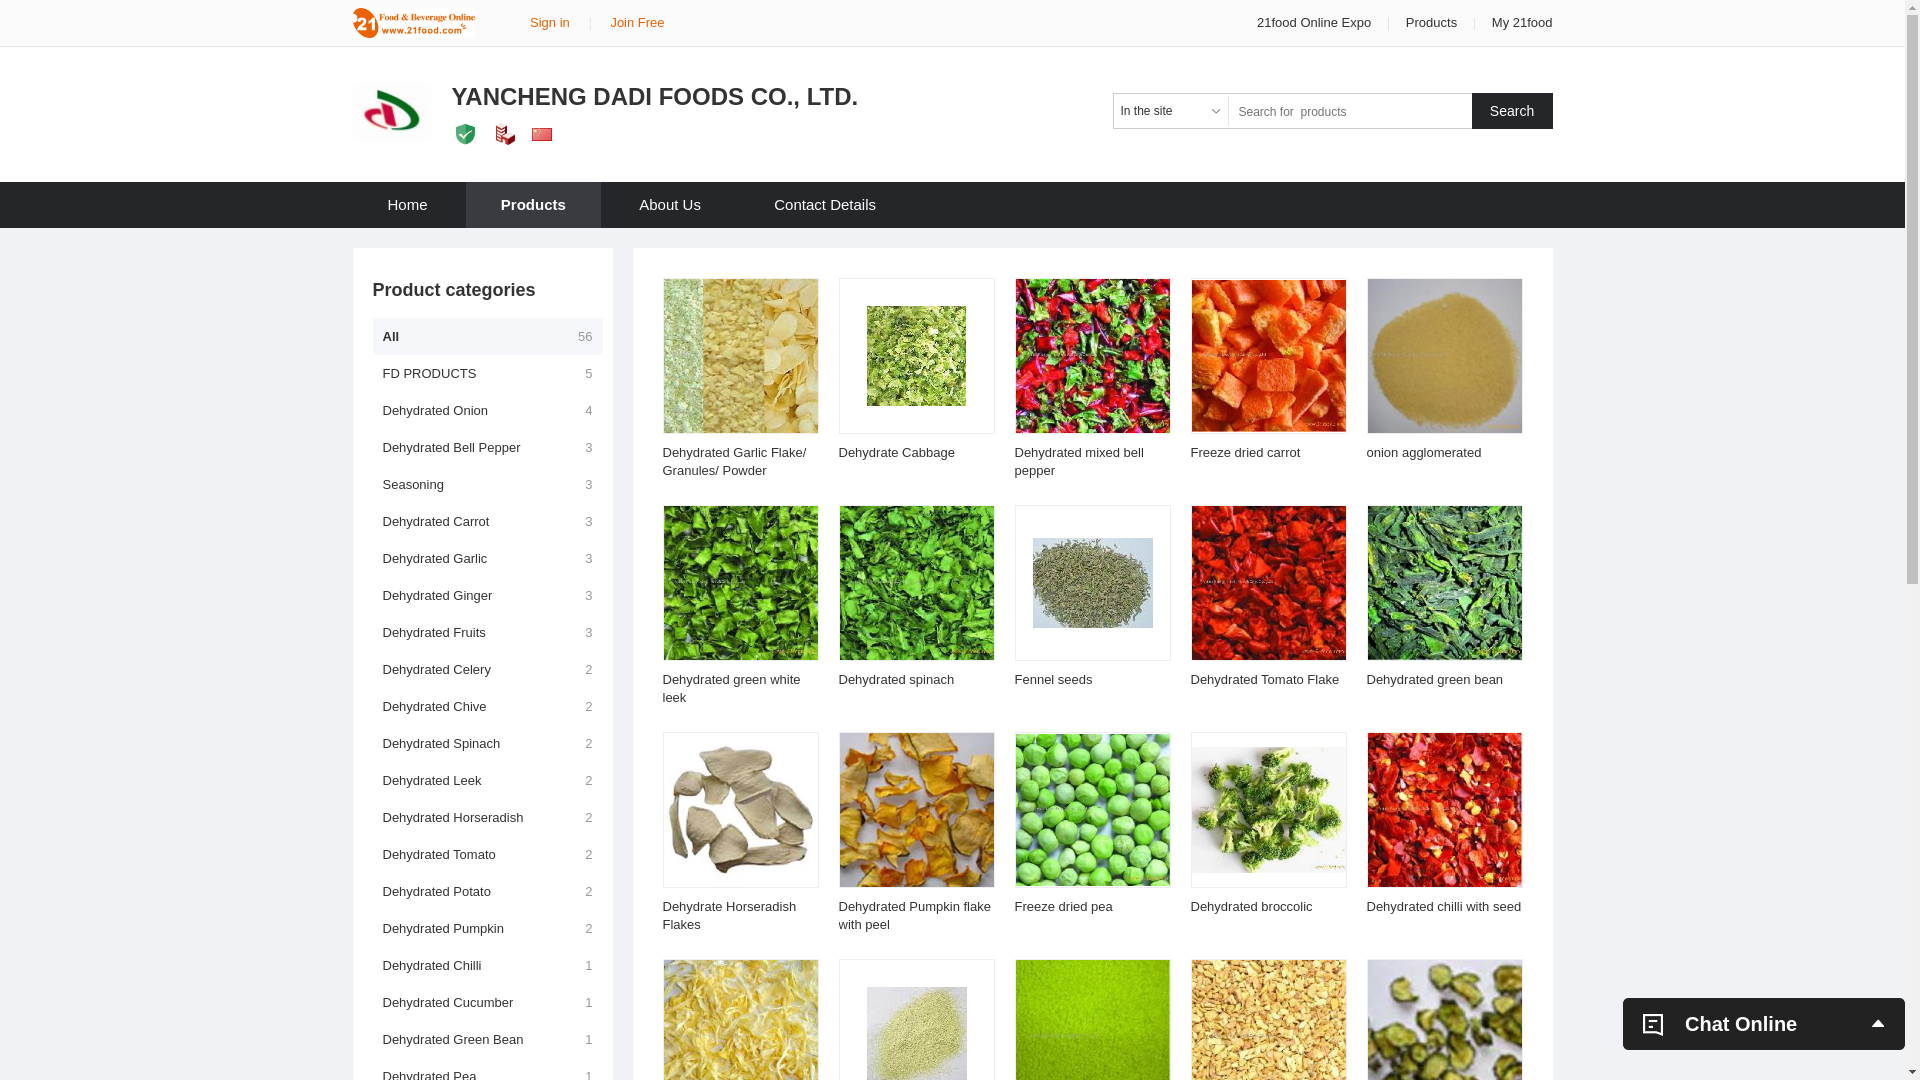 This screenshot has width=1920, height=1080. I want to click on Freeze dried pea, so click(1062, 906).